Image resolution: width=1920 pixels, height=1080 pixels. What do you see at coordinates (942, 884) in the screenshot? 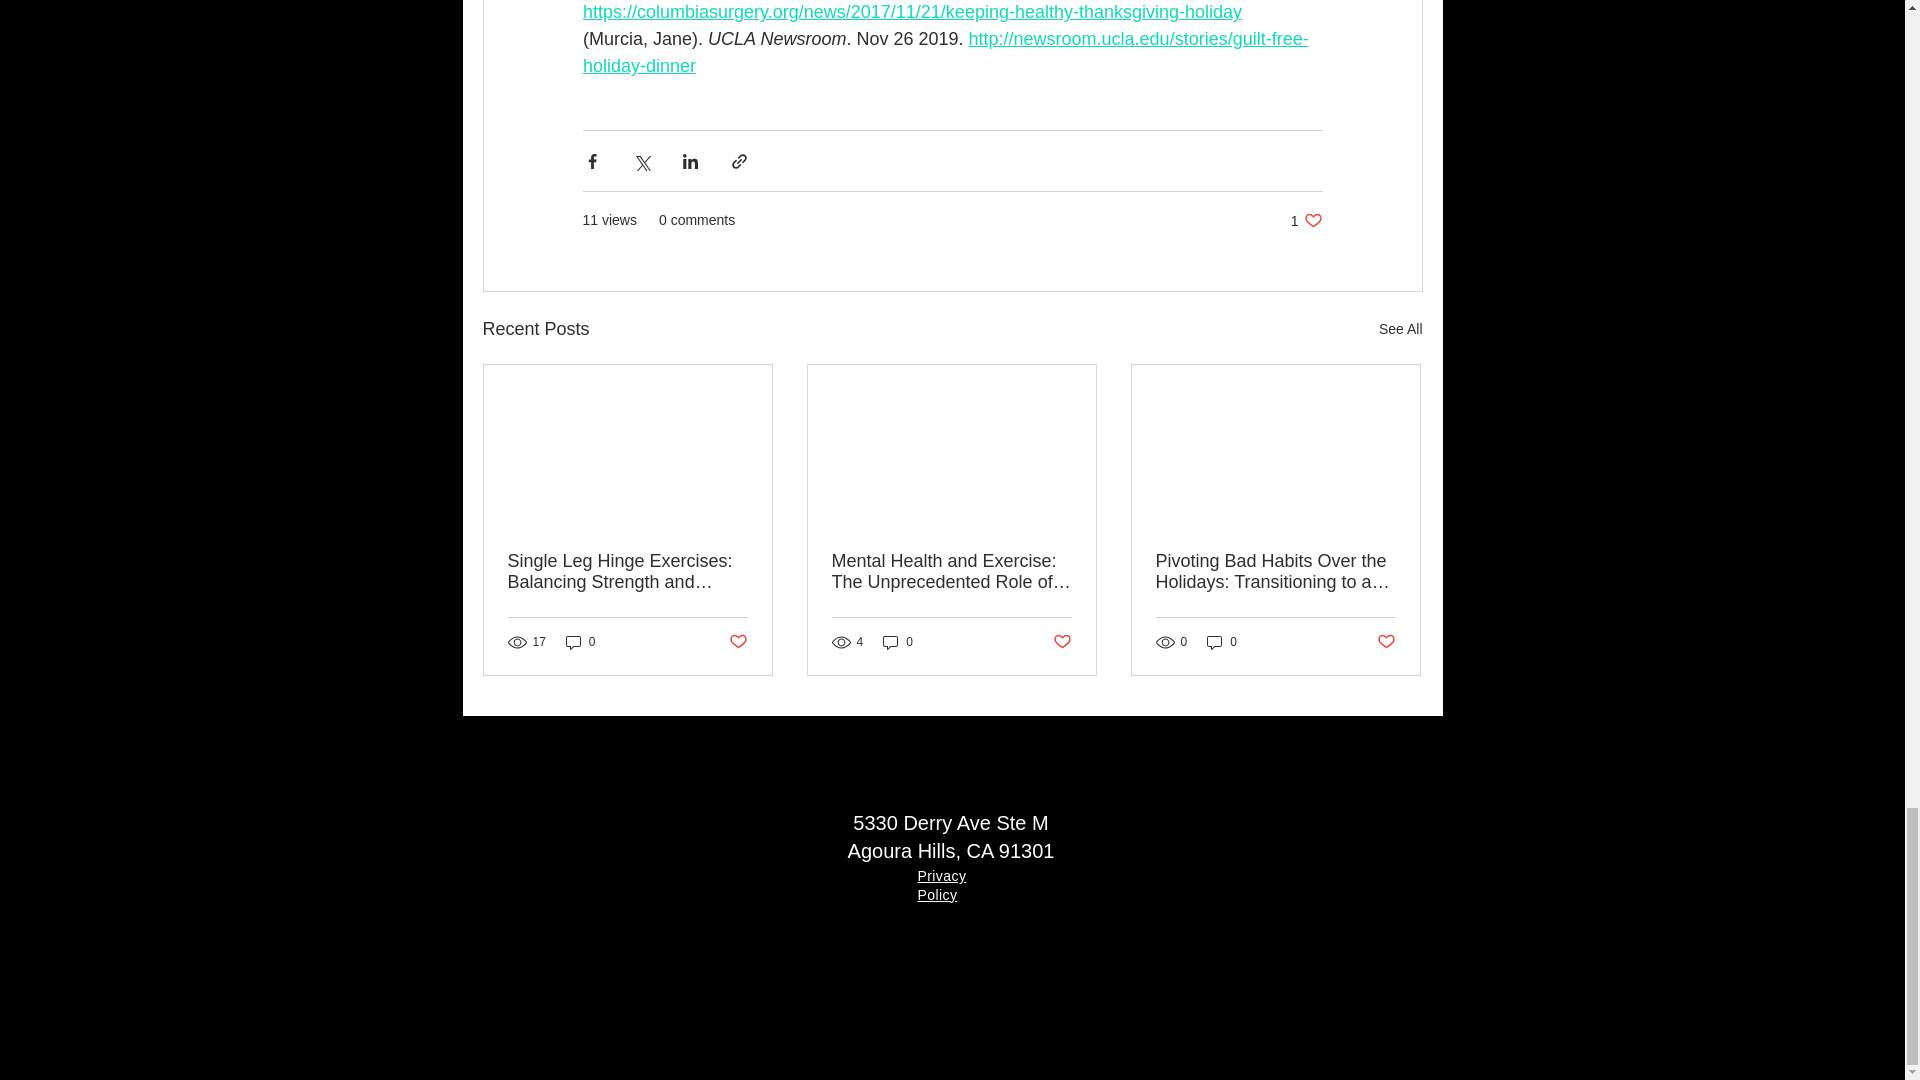
I see `0` at bounding box center [942, 884].